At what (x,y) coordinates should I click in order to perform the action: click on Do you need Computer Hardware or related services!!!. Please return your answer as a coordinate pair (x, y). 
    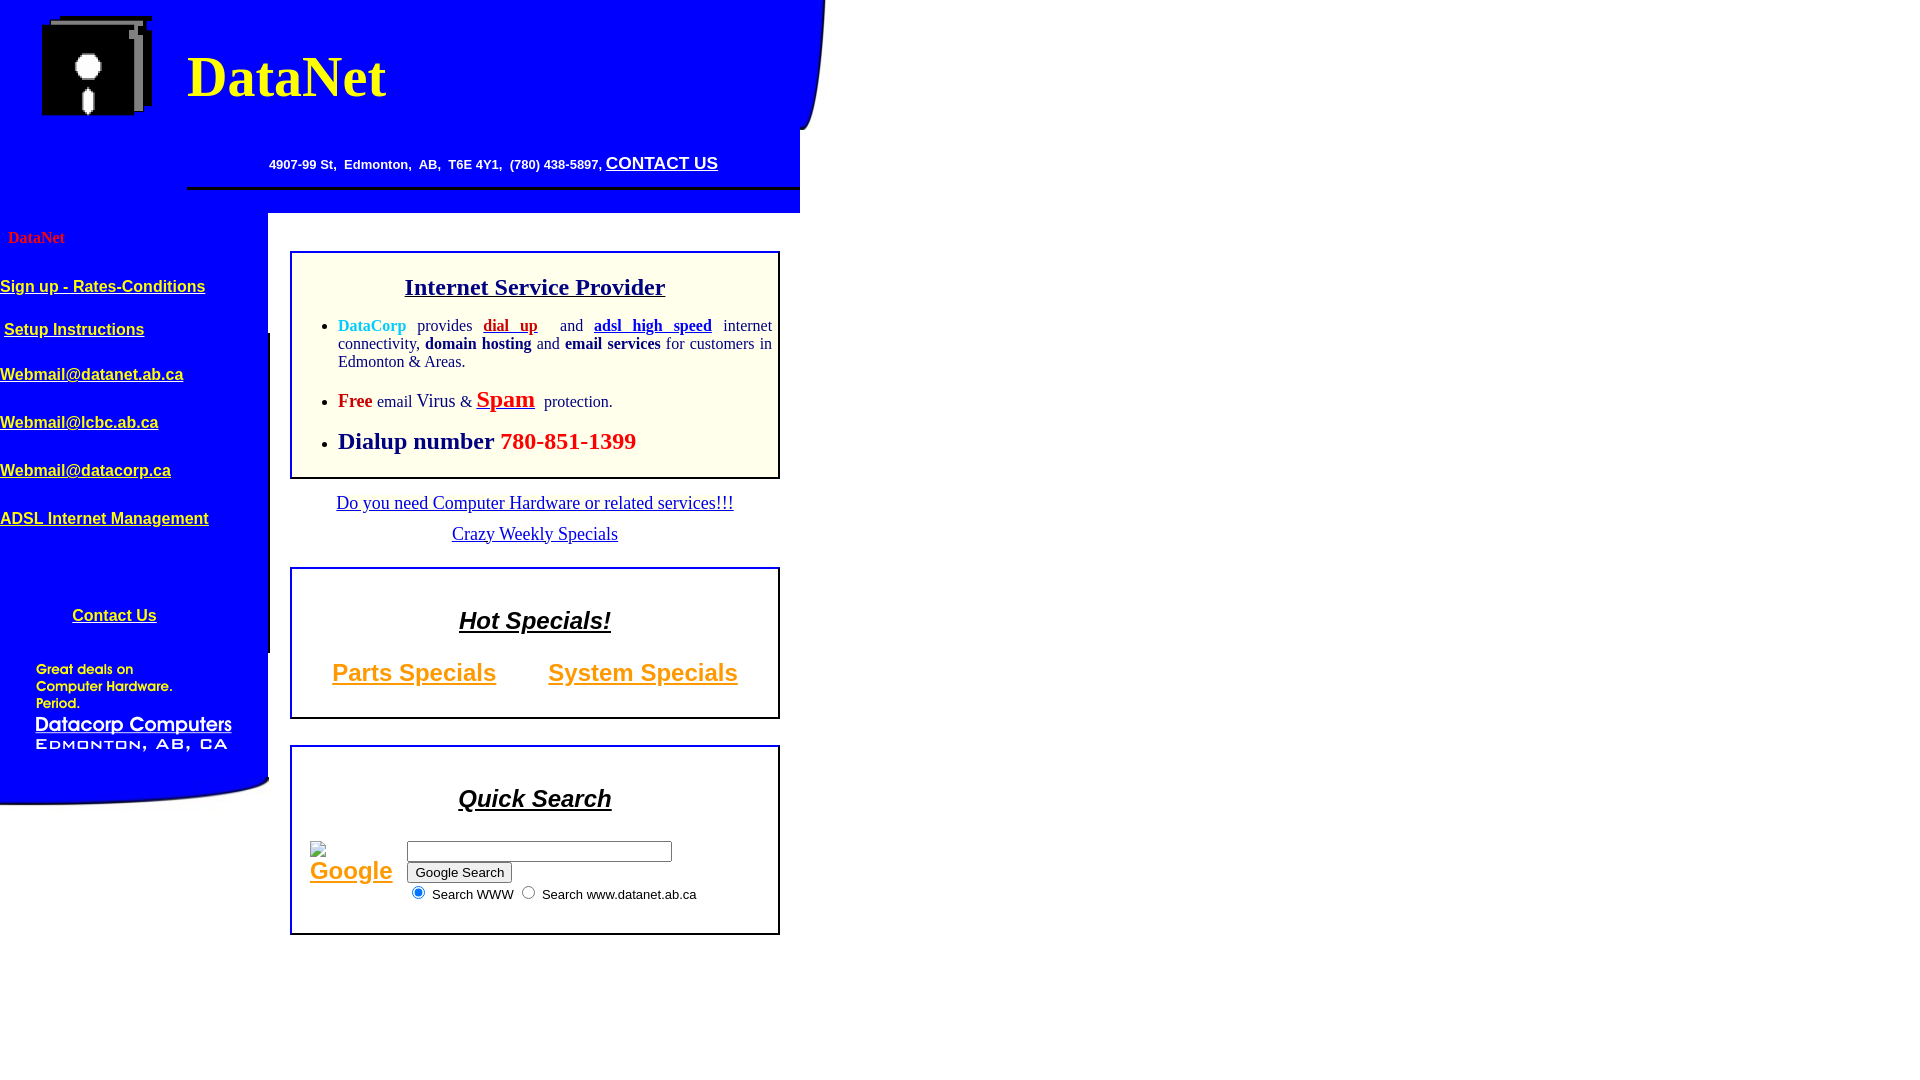
    Looking at the image, I should click on (534, 503).